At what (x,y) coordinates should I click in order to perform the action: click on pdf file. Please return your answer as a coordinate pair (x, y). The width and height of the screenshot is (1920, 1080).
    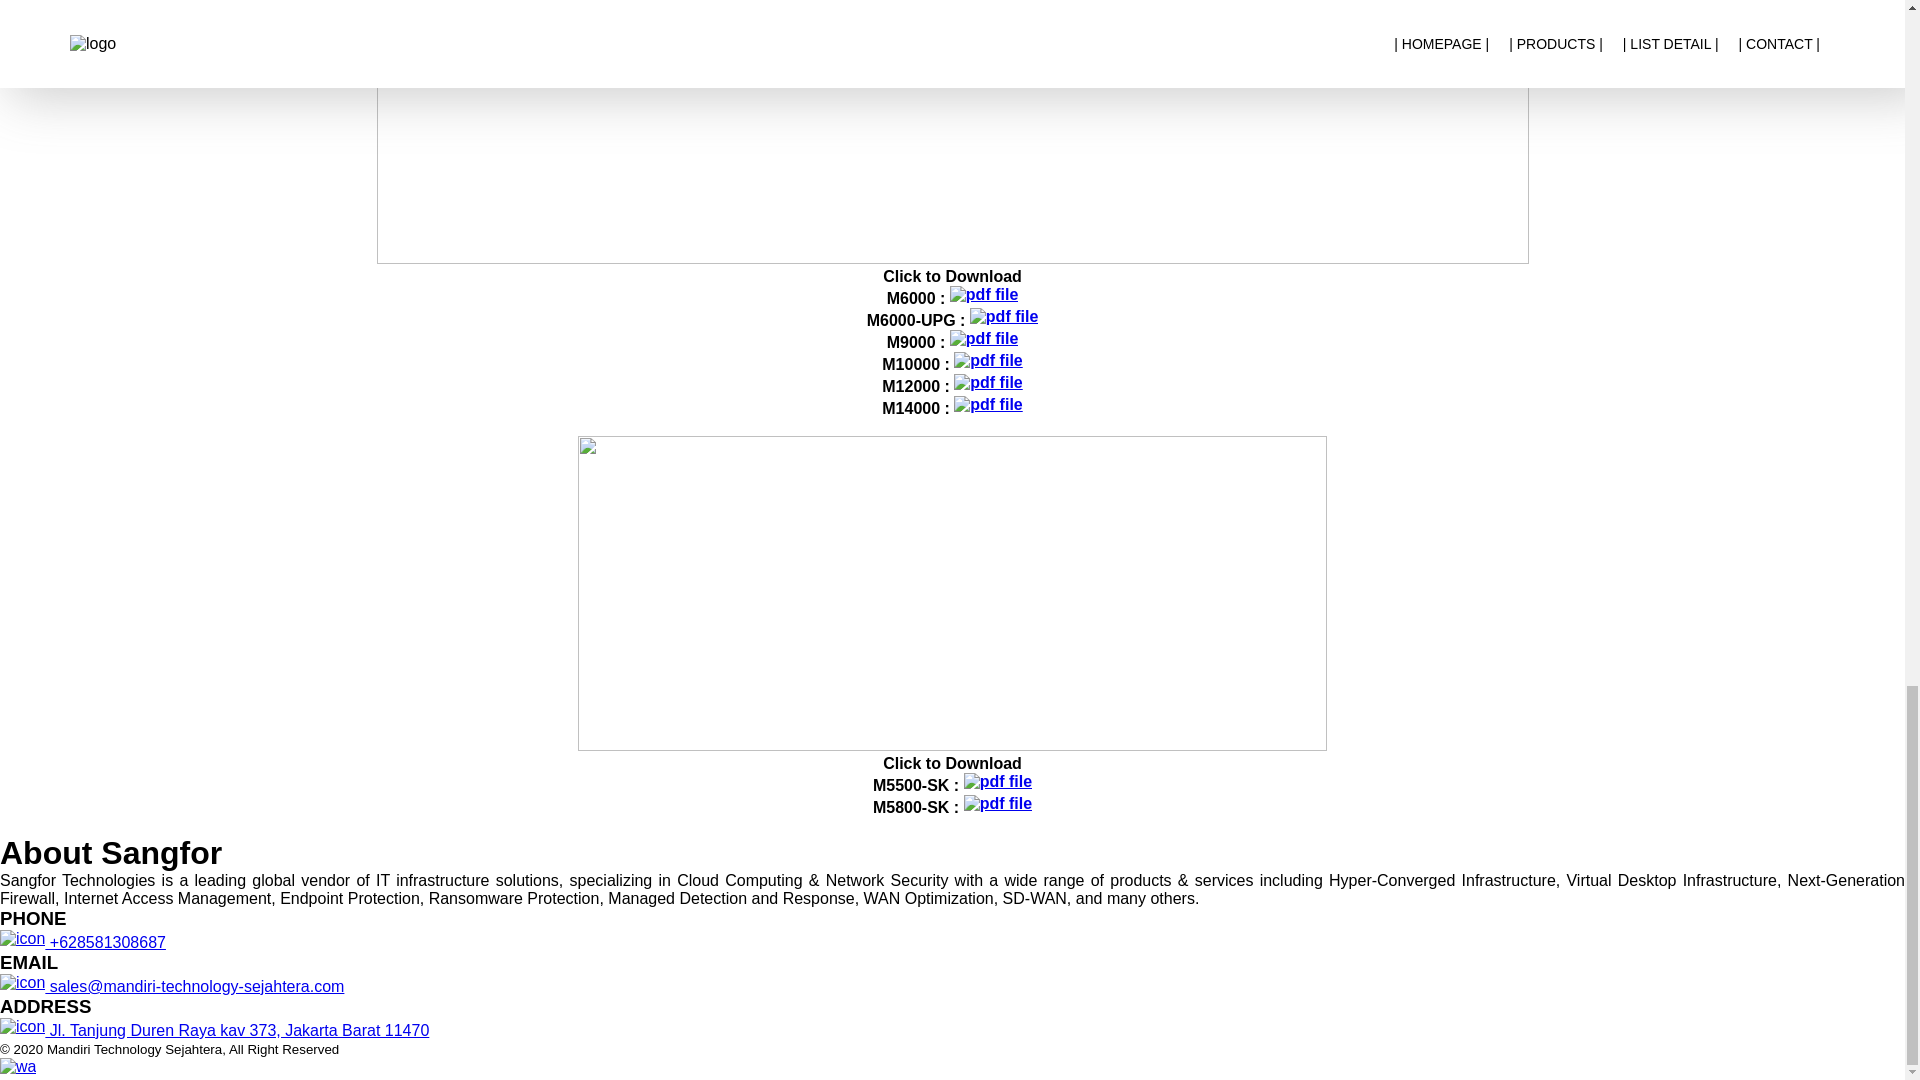
    Looking at the image, I should click on (988, 382).